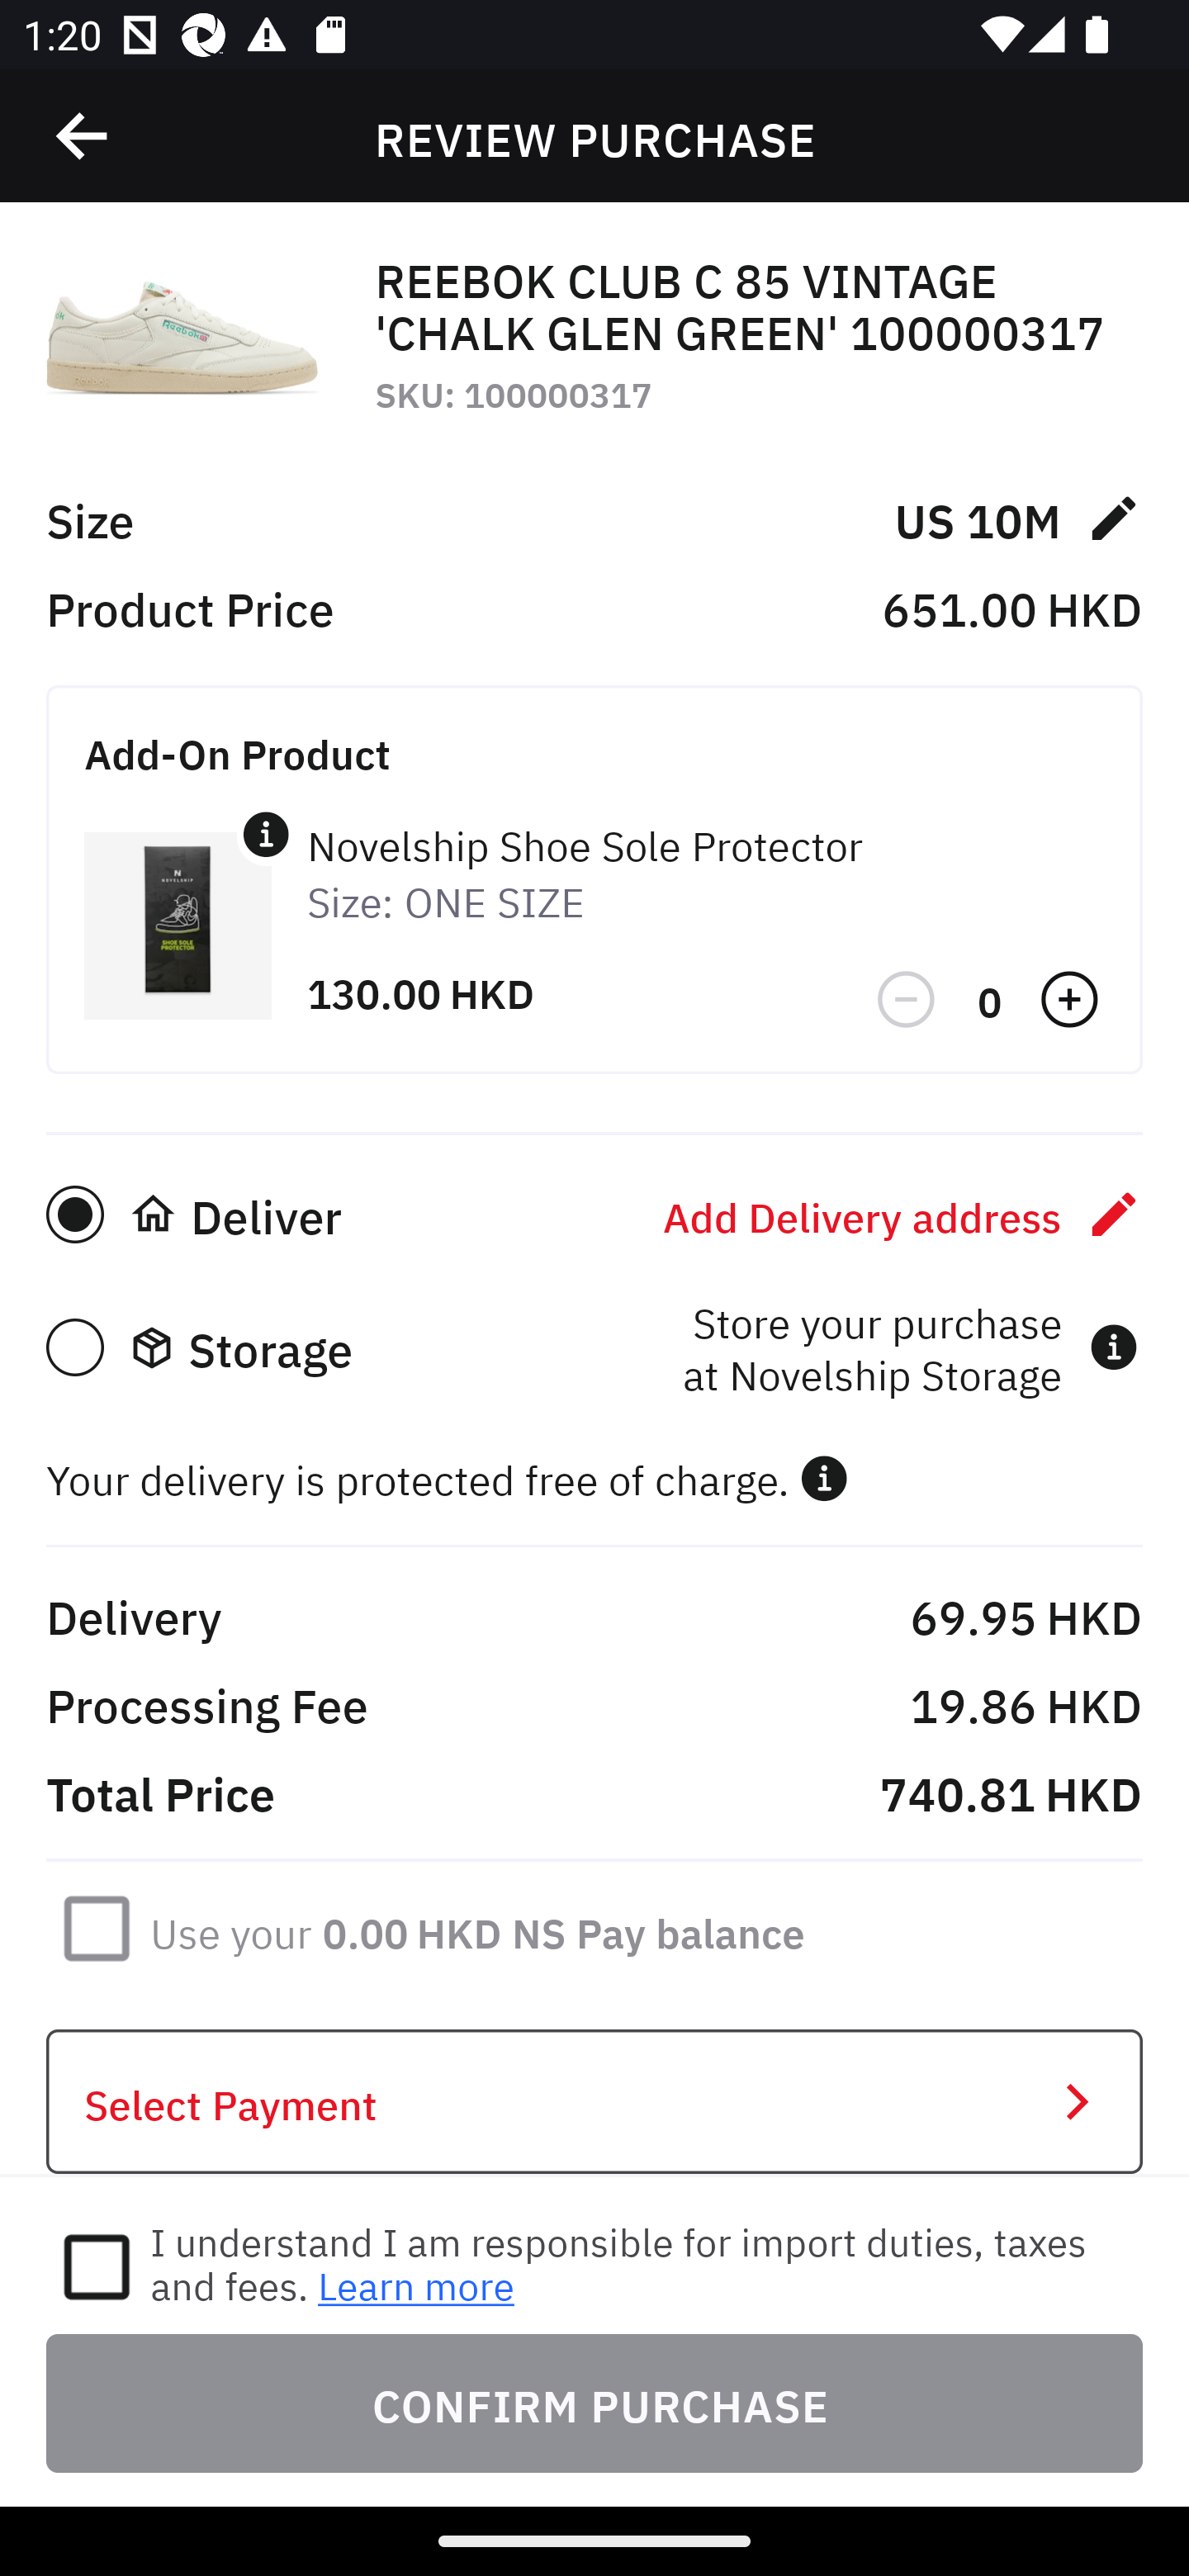 This screenshot has width=1189, height=2576. I want to click on  CONFIRM PURCHASE, so click(594, 2403).